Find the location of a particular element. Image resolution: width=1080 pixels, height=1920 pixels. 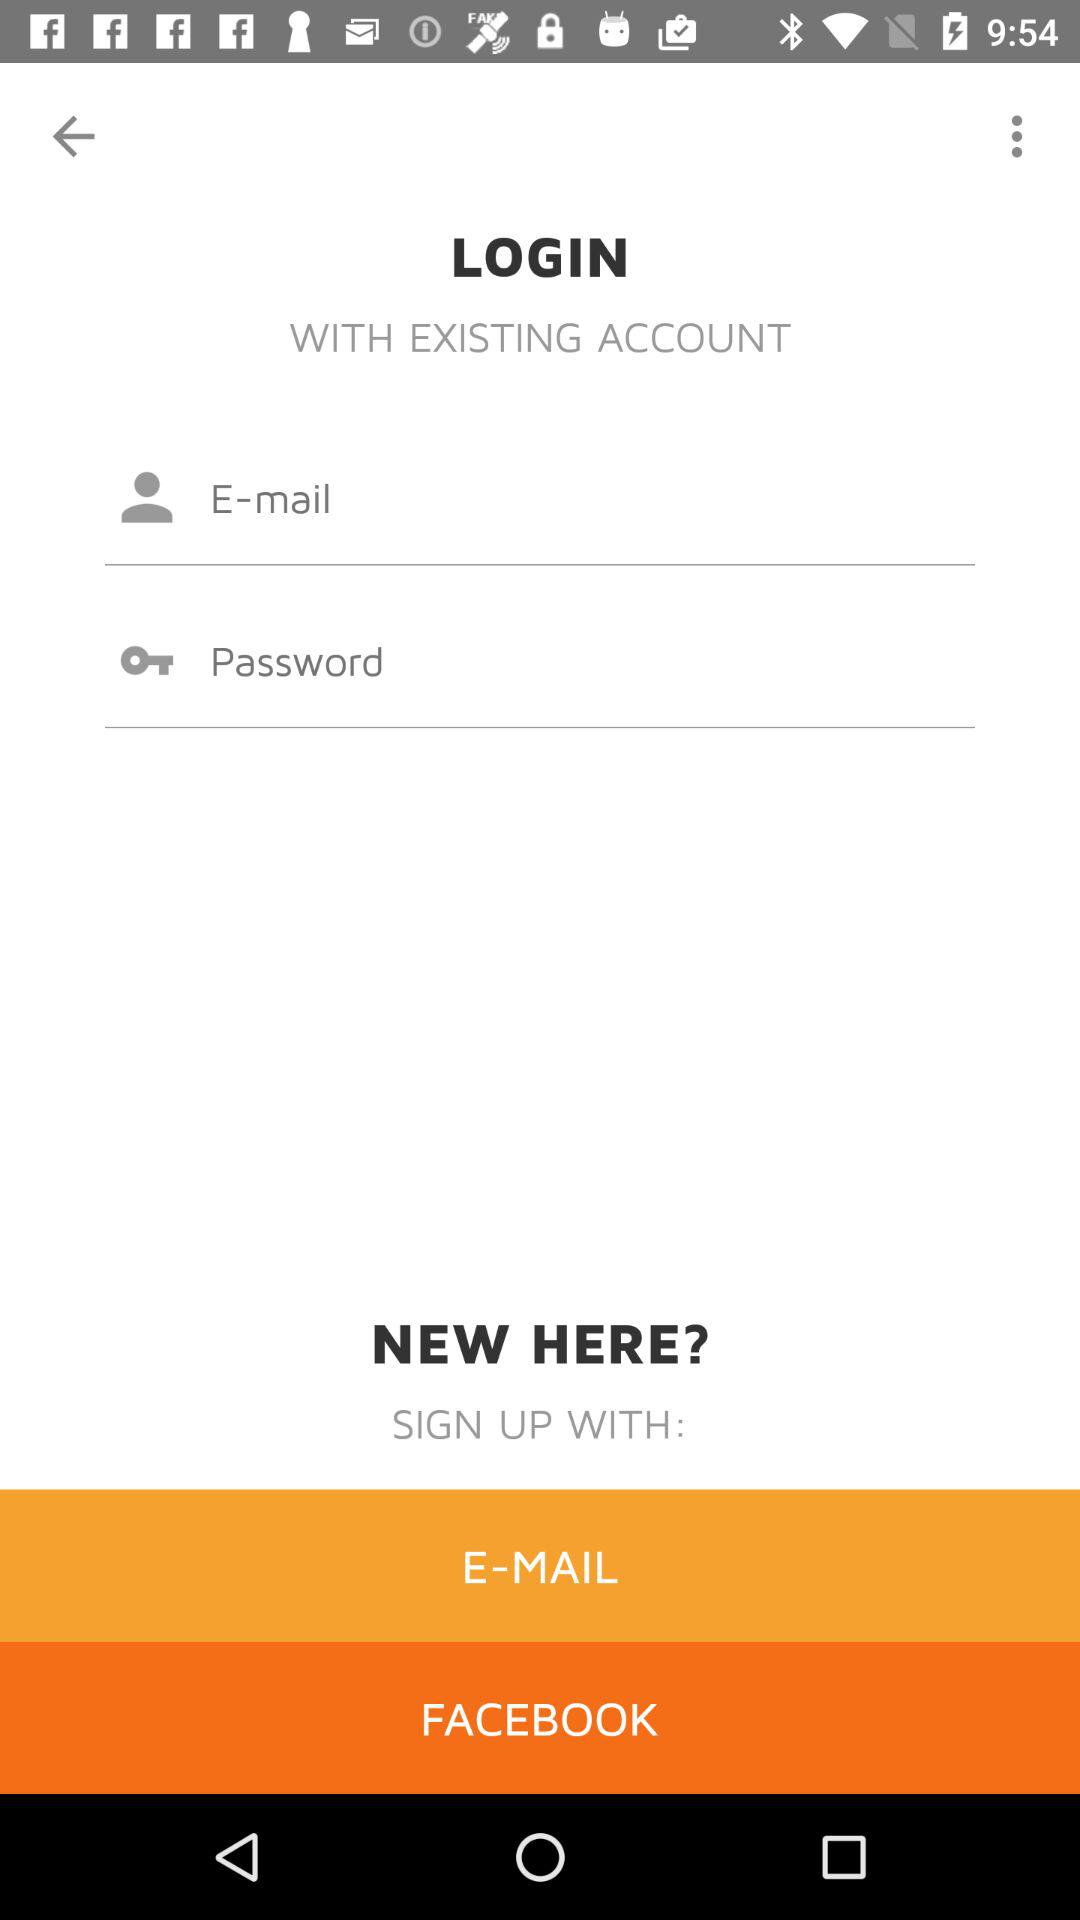

choose the item below sign up with: icon is located at coordinates (540, 1565).